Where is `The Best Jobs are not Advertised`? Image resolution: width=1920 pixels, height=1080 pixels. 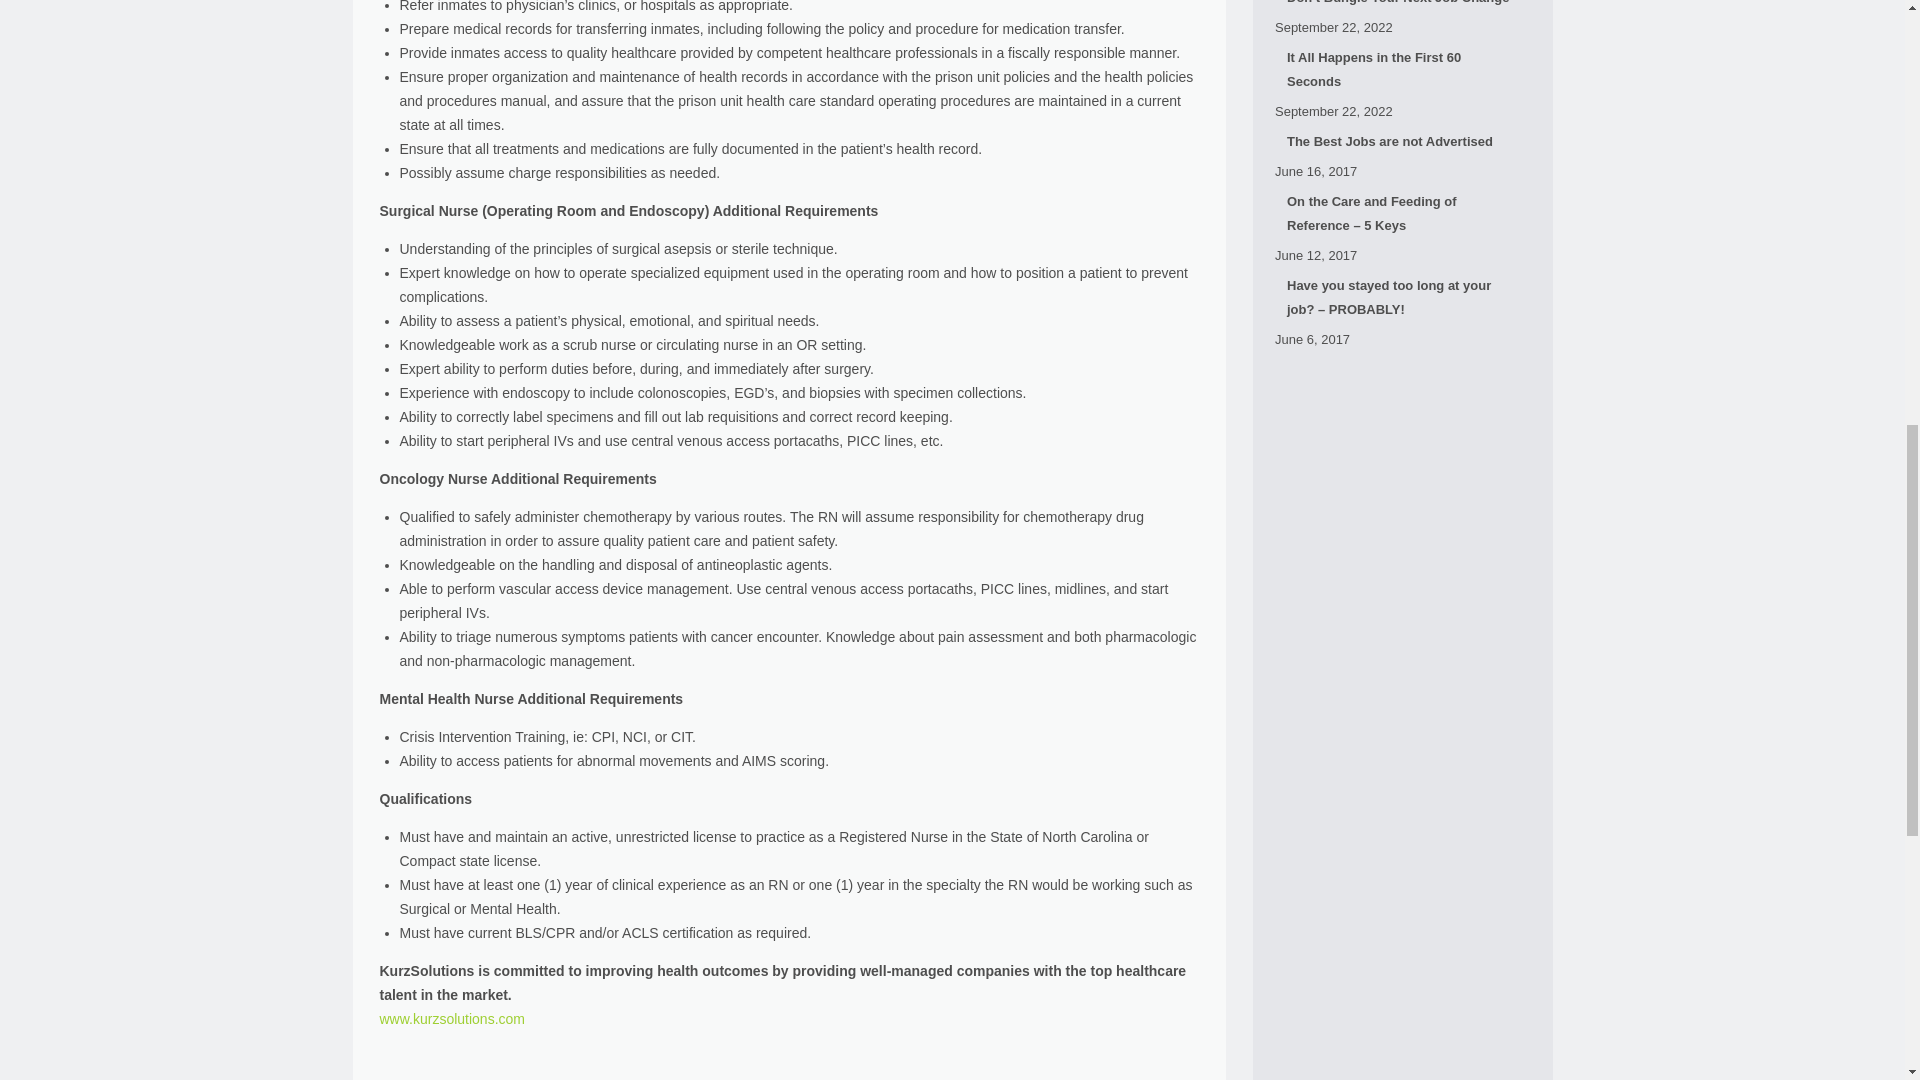 The Best Jobs are not Advertised is located at coordinates (1402, 142).